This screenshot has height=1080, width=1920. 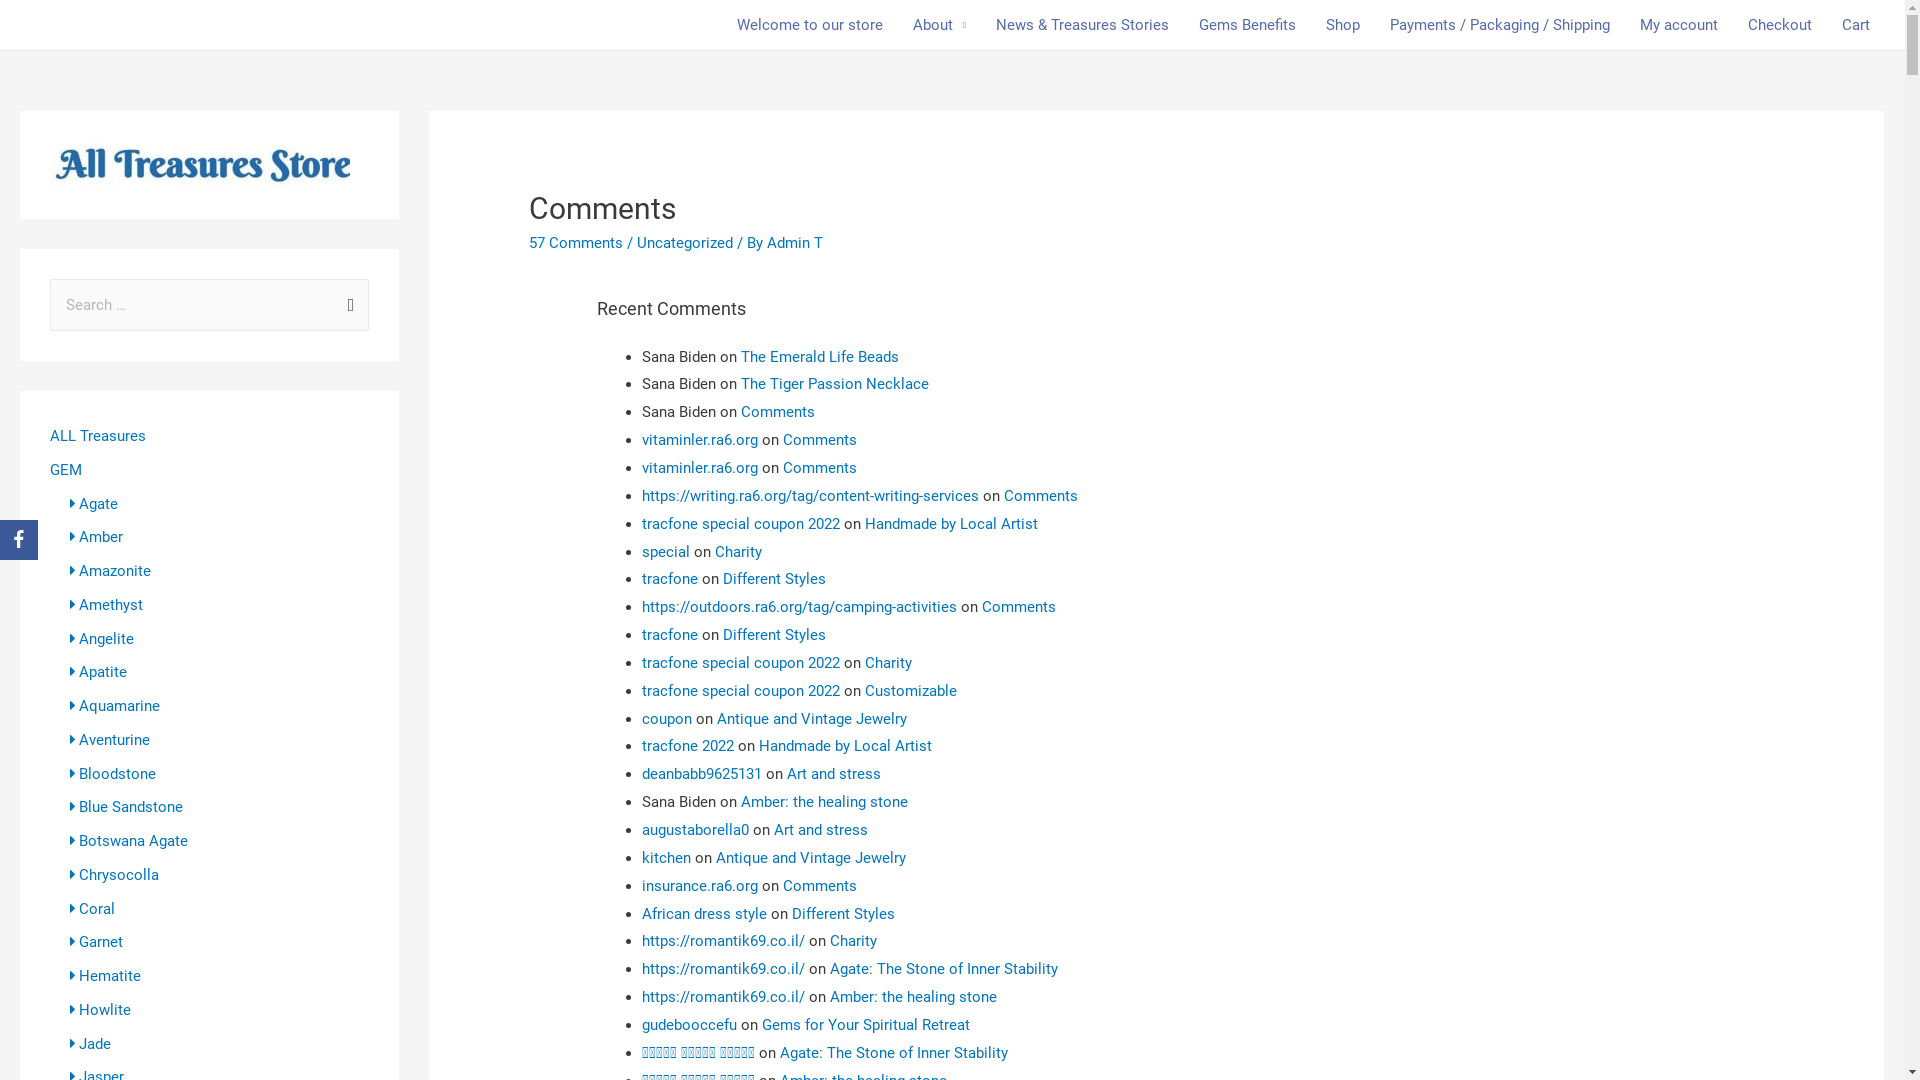 I want to click on Aventurine, so click(x=110, y=740).